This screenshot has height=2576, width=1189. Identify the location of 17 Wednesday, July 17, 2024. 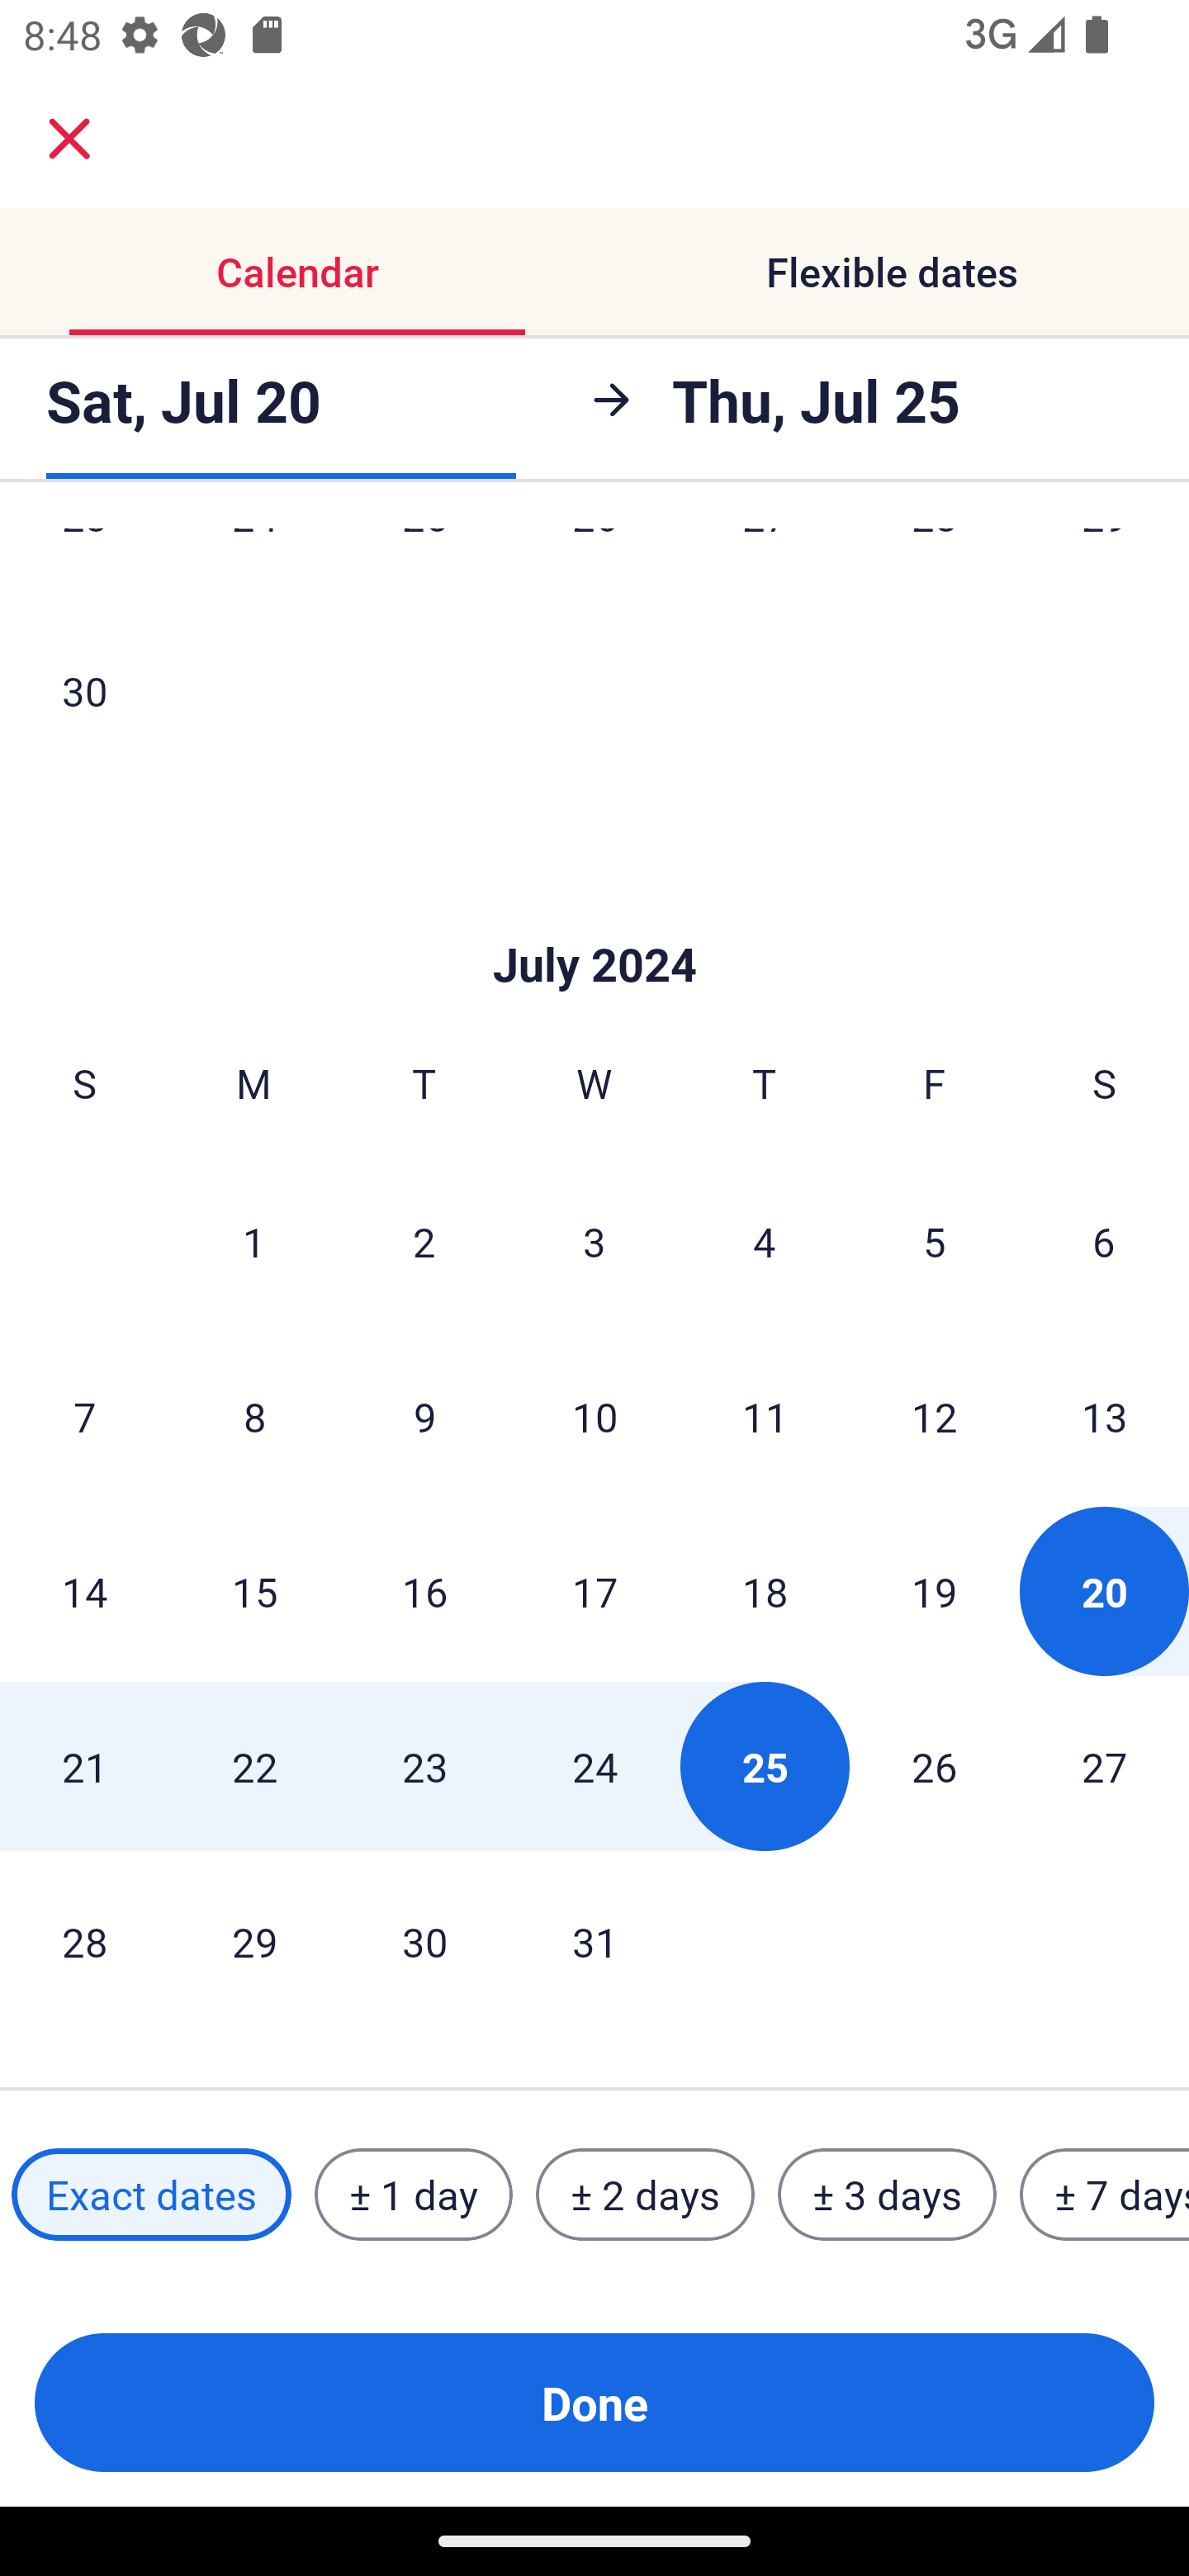
(594, 1592).